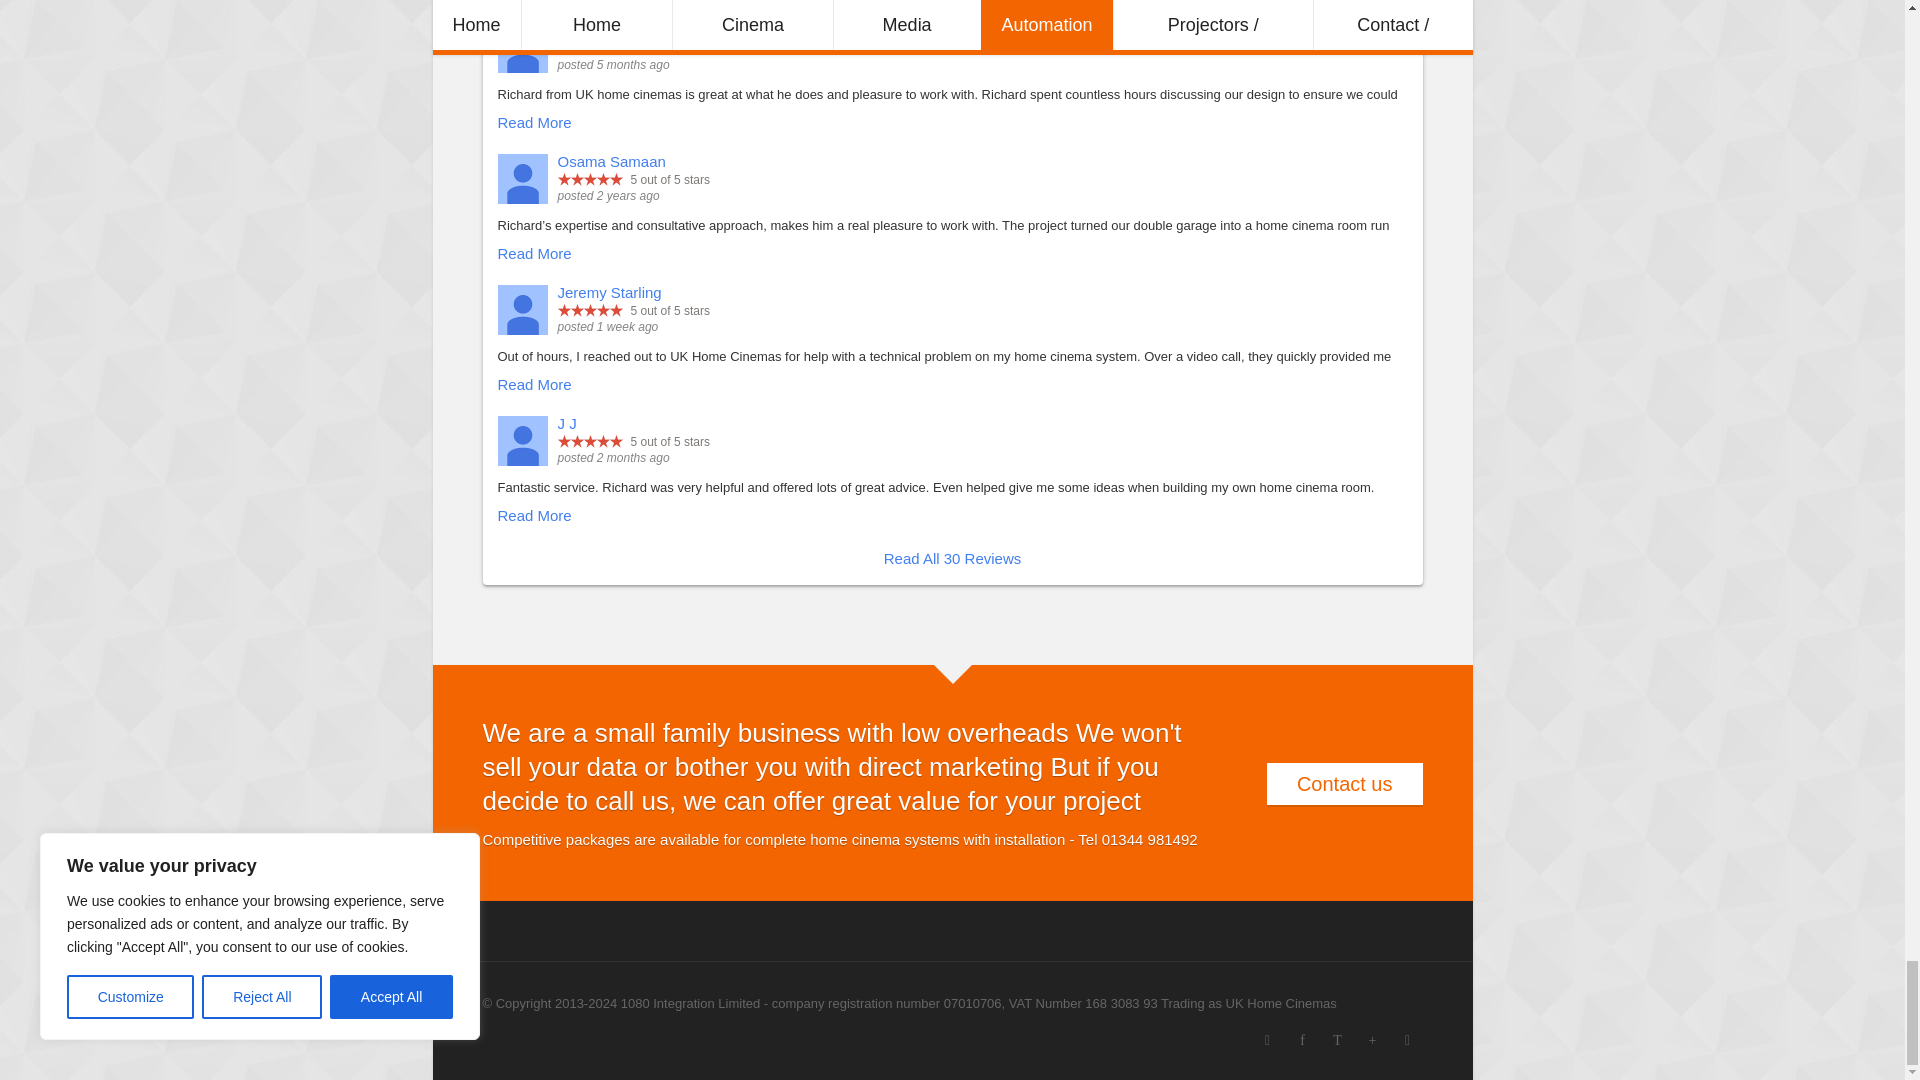 This screenshot has height=1080, width=1920. I want to click on DVD fan, so click(522, 48).